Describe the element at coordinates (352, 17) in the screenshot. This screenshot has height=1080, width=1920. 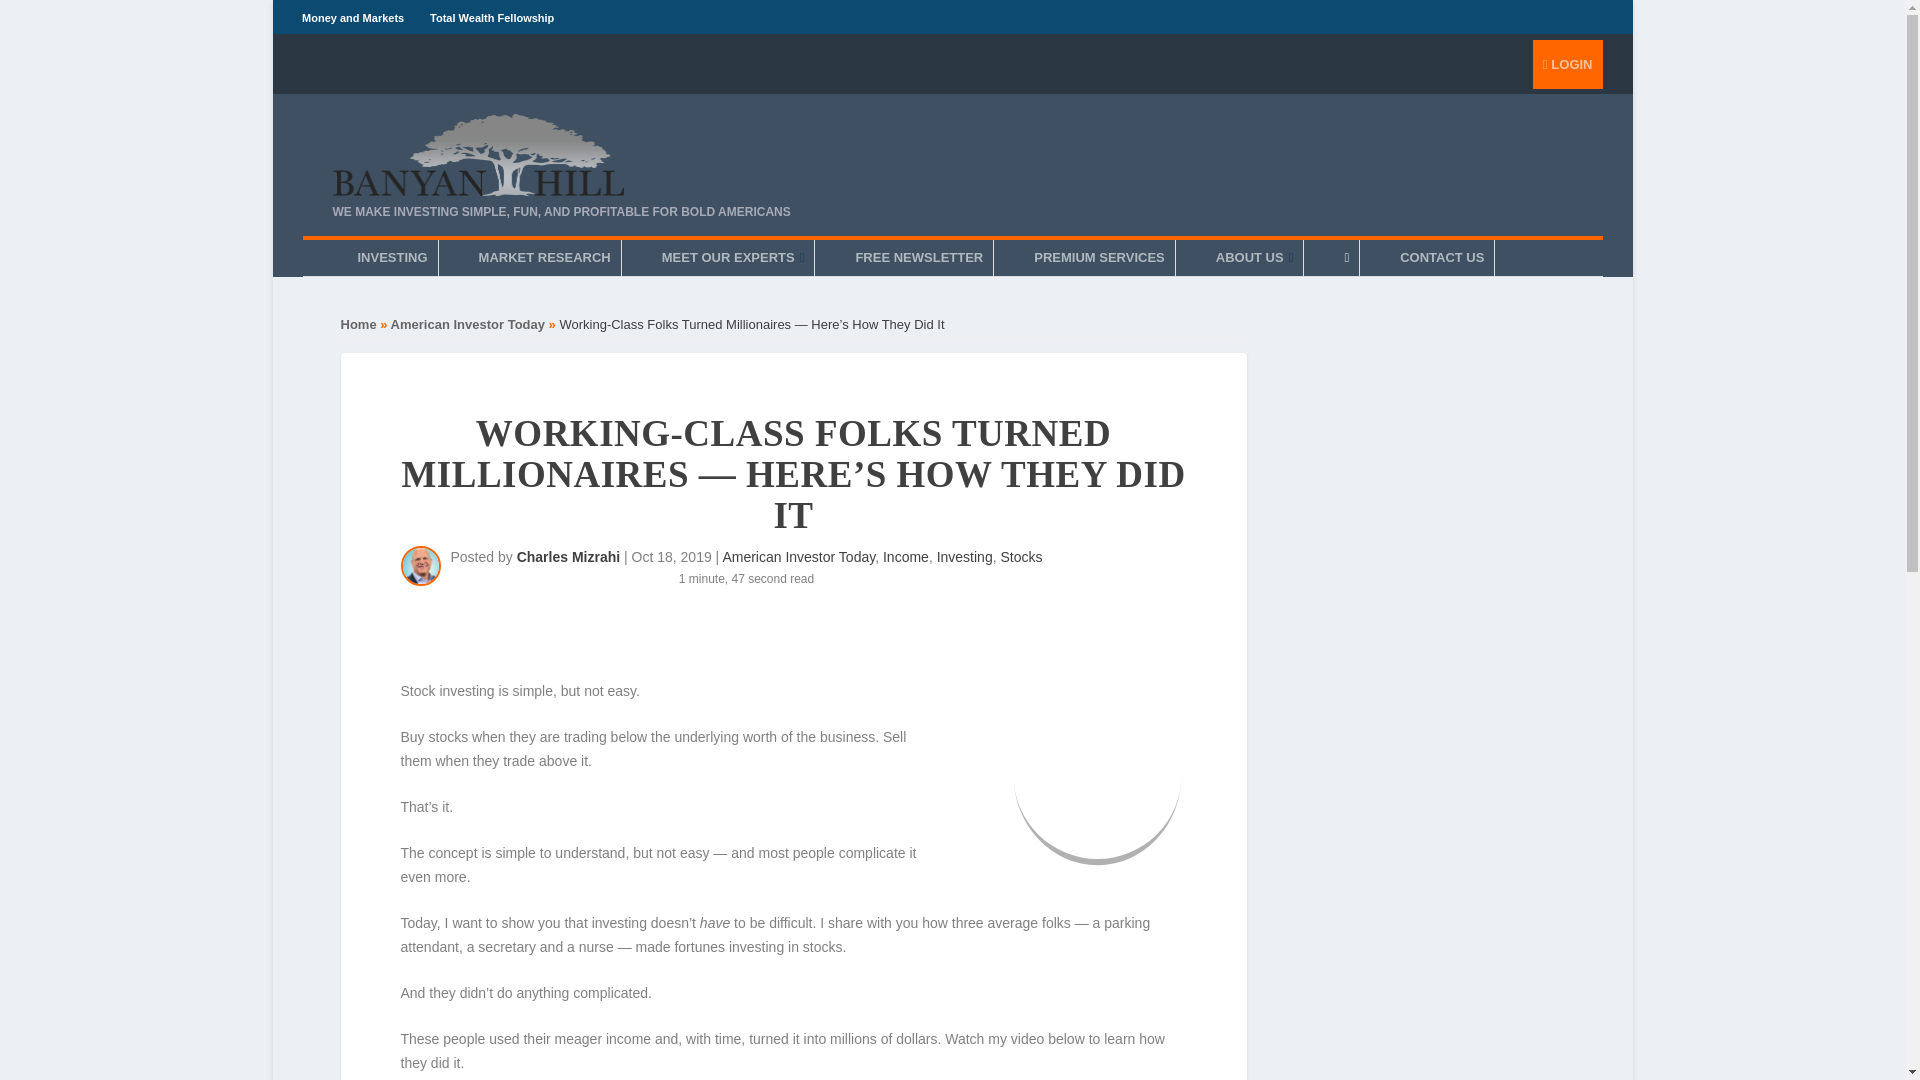
I see `Money and Markets` at that location.